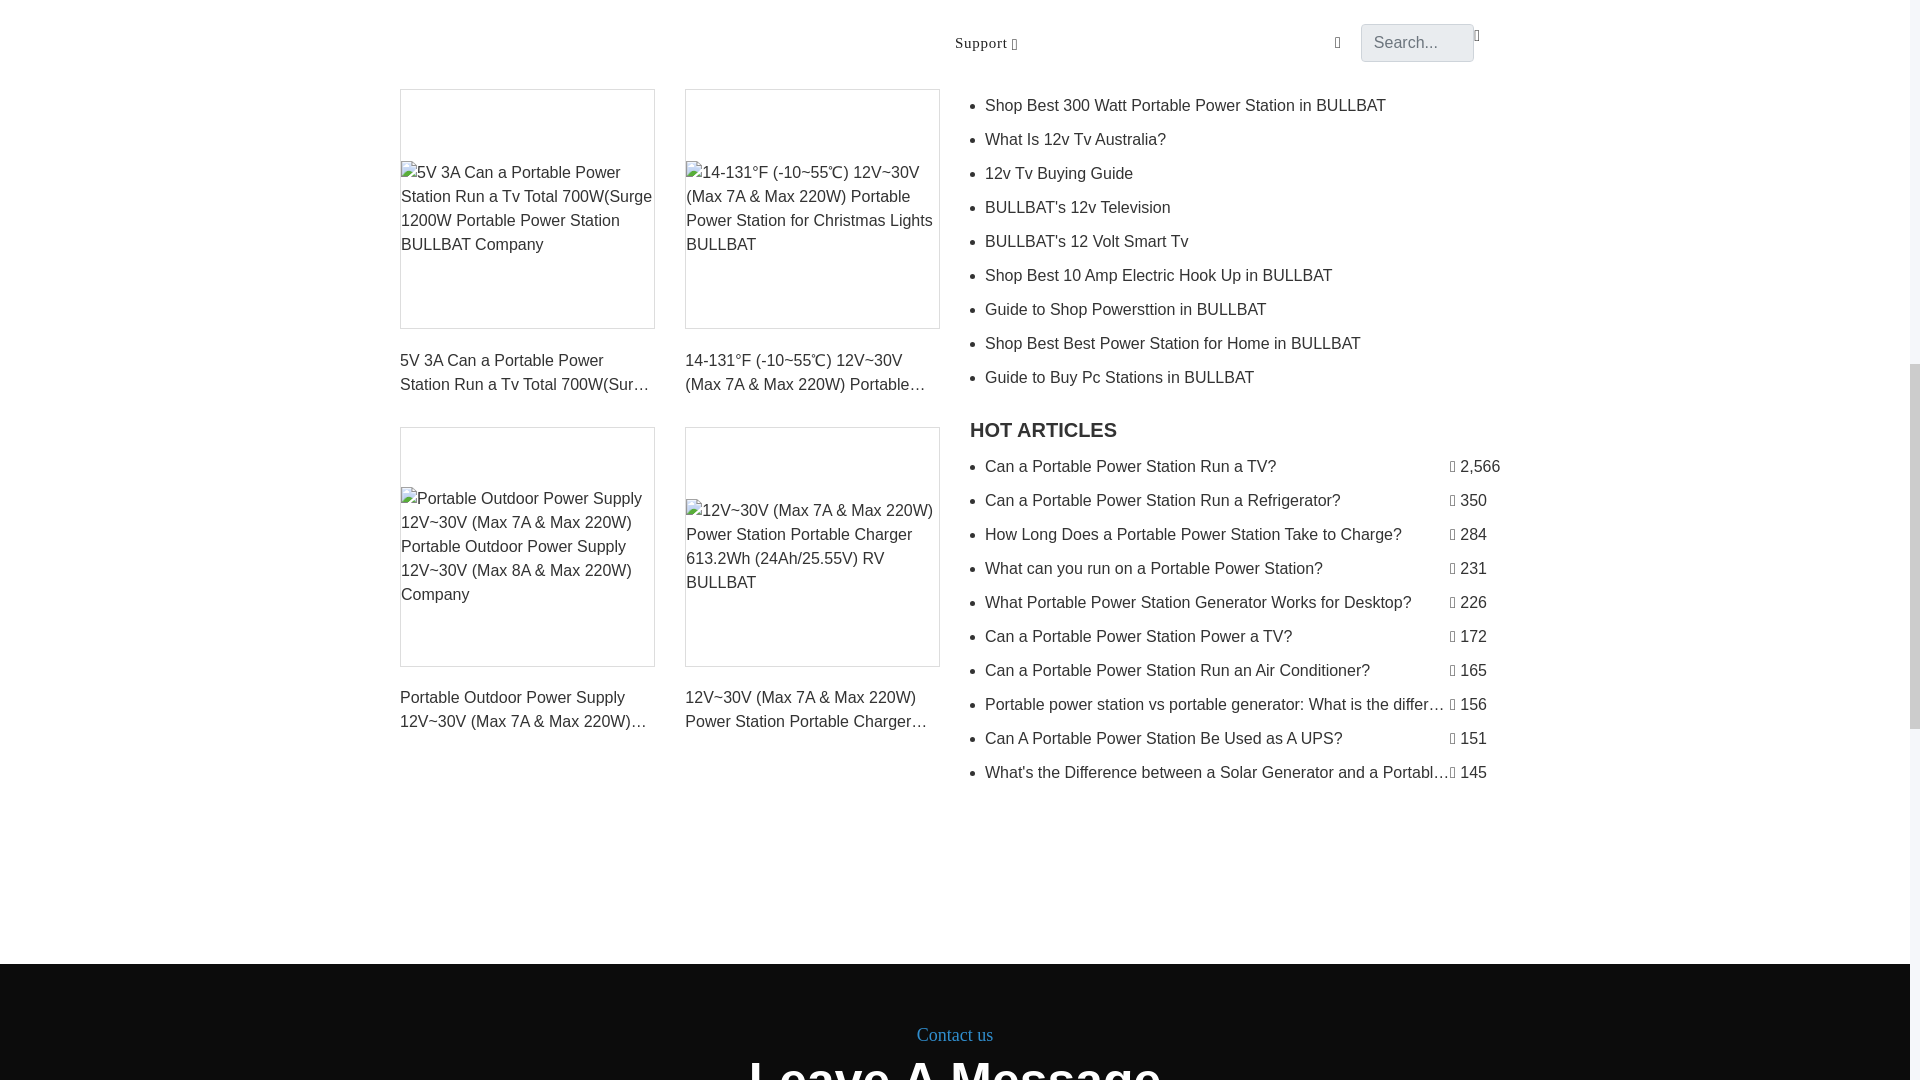 The width and height of the screenshot is (1920, 1080). What do you see at coordinates (1239, 72) in the screenshot?
I see `BULLBAT's  3600wh` at bounding box center [1239, 72].